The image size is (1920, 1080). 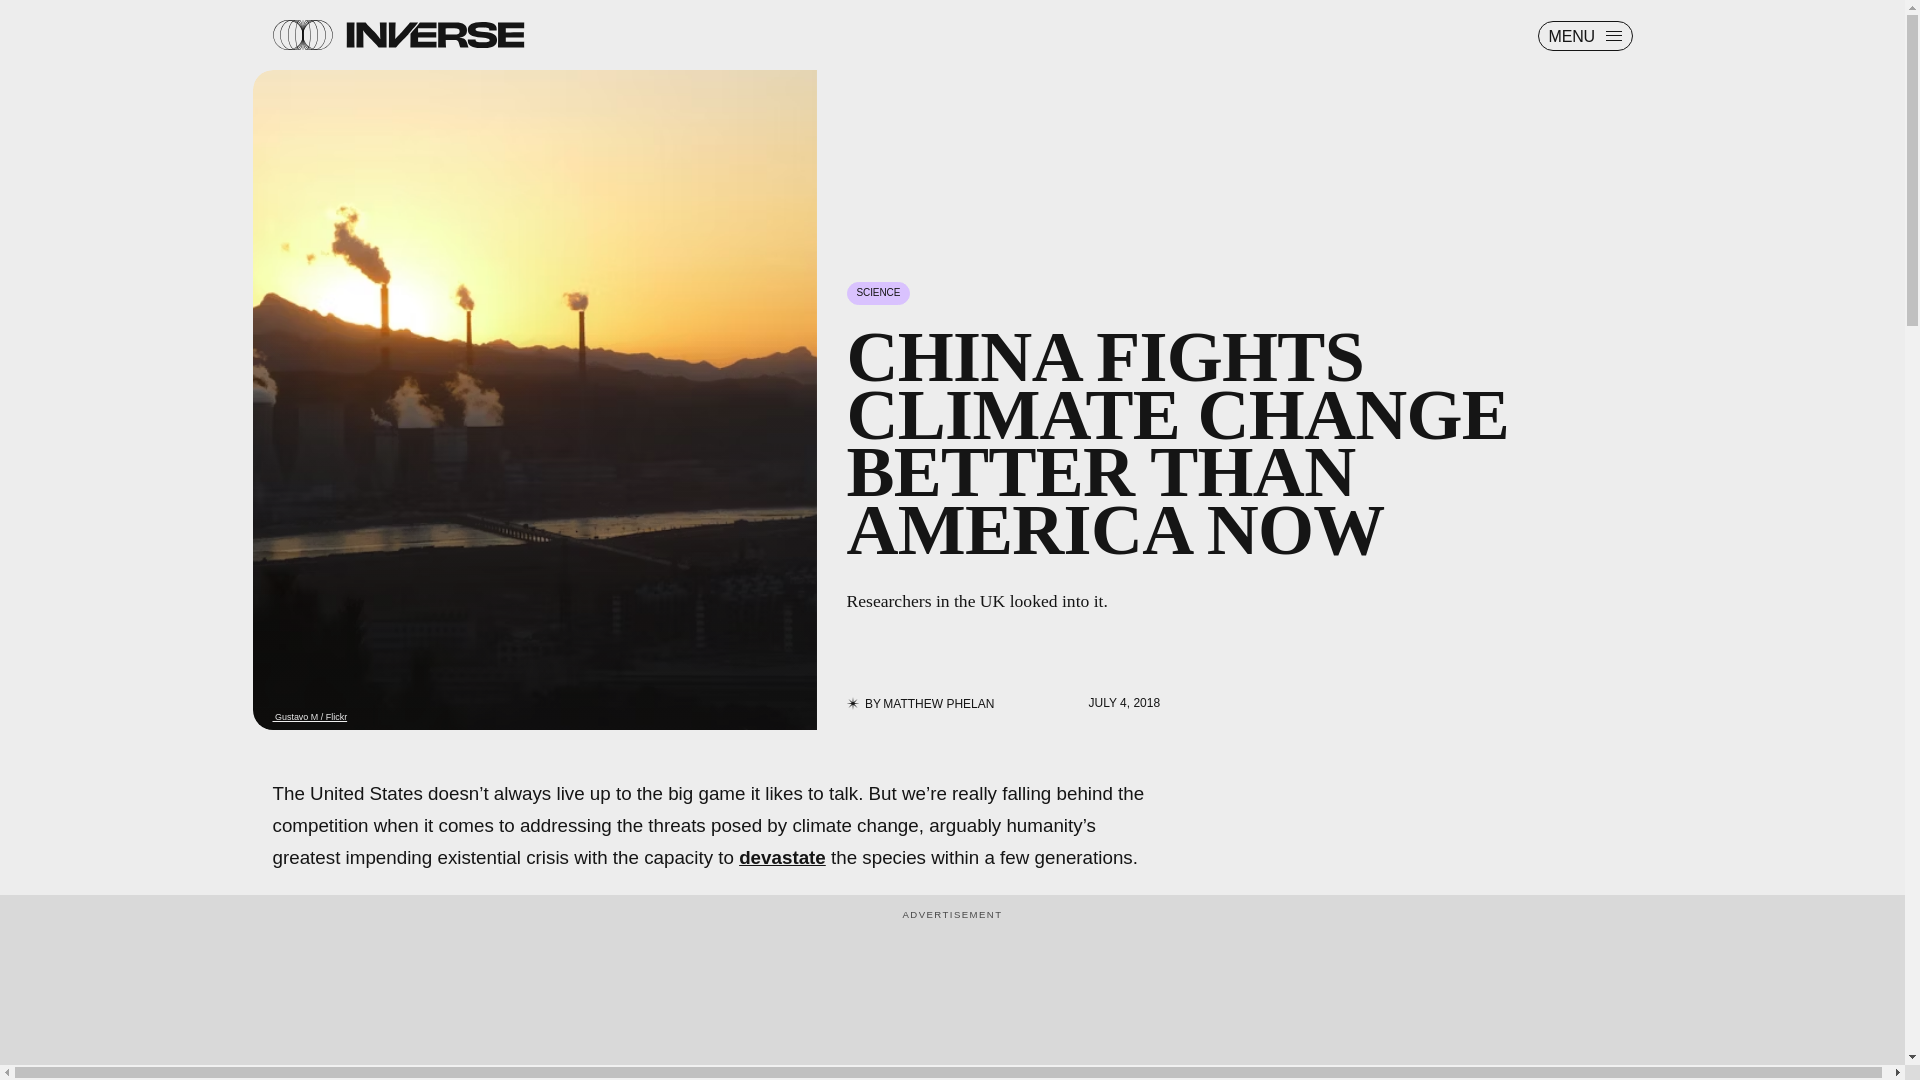 What do you see at coordinates (434, 34) in the screenshot?
I see `Inverse` at bounding box center [434, 34].